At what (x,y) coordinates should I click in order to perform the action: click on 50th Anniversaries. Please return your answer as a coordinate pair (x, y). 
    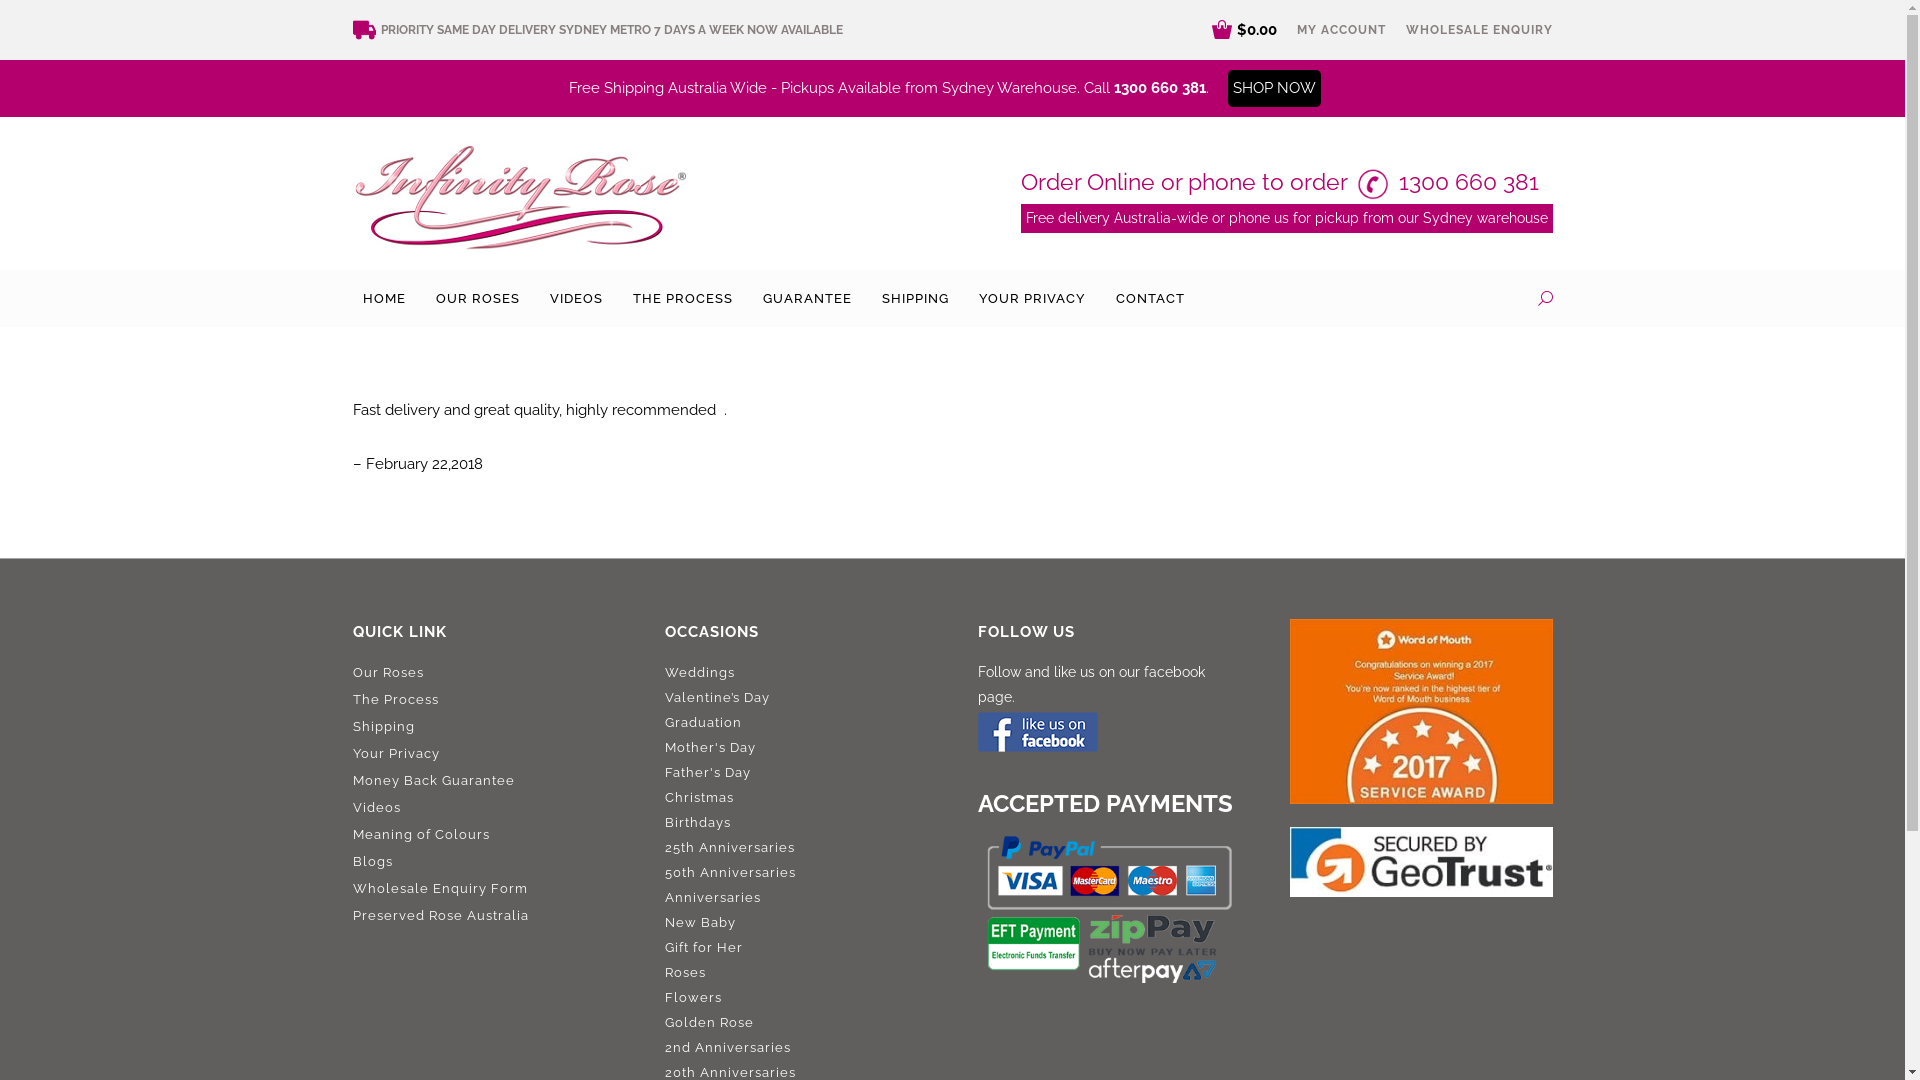
    Looking at the image, I should click on (730, 872).